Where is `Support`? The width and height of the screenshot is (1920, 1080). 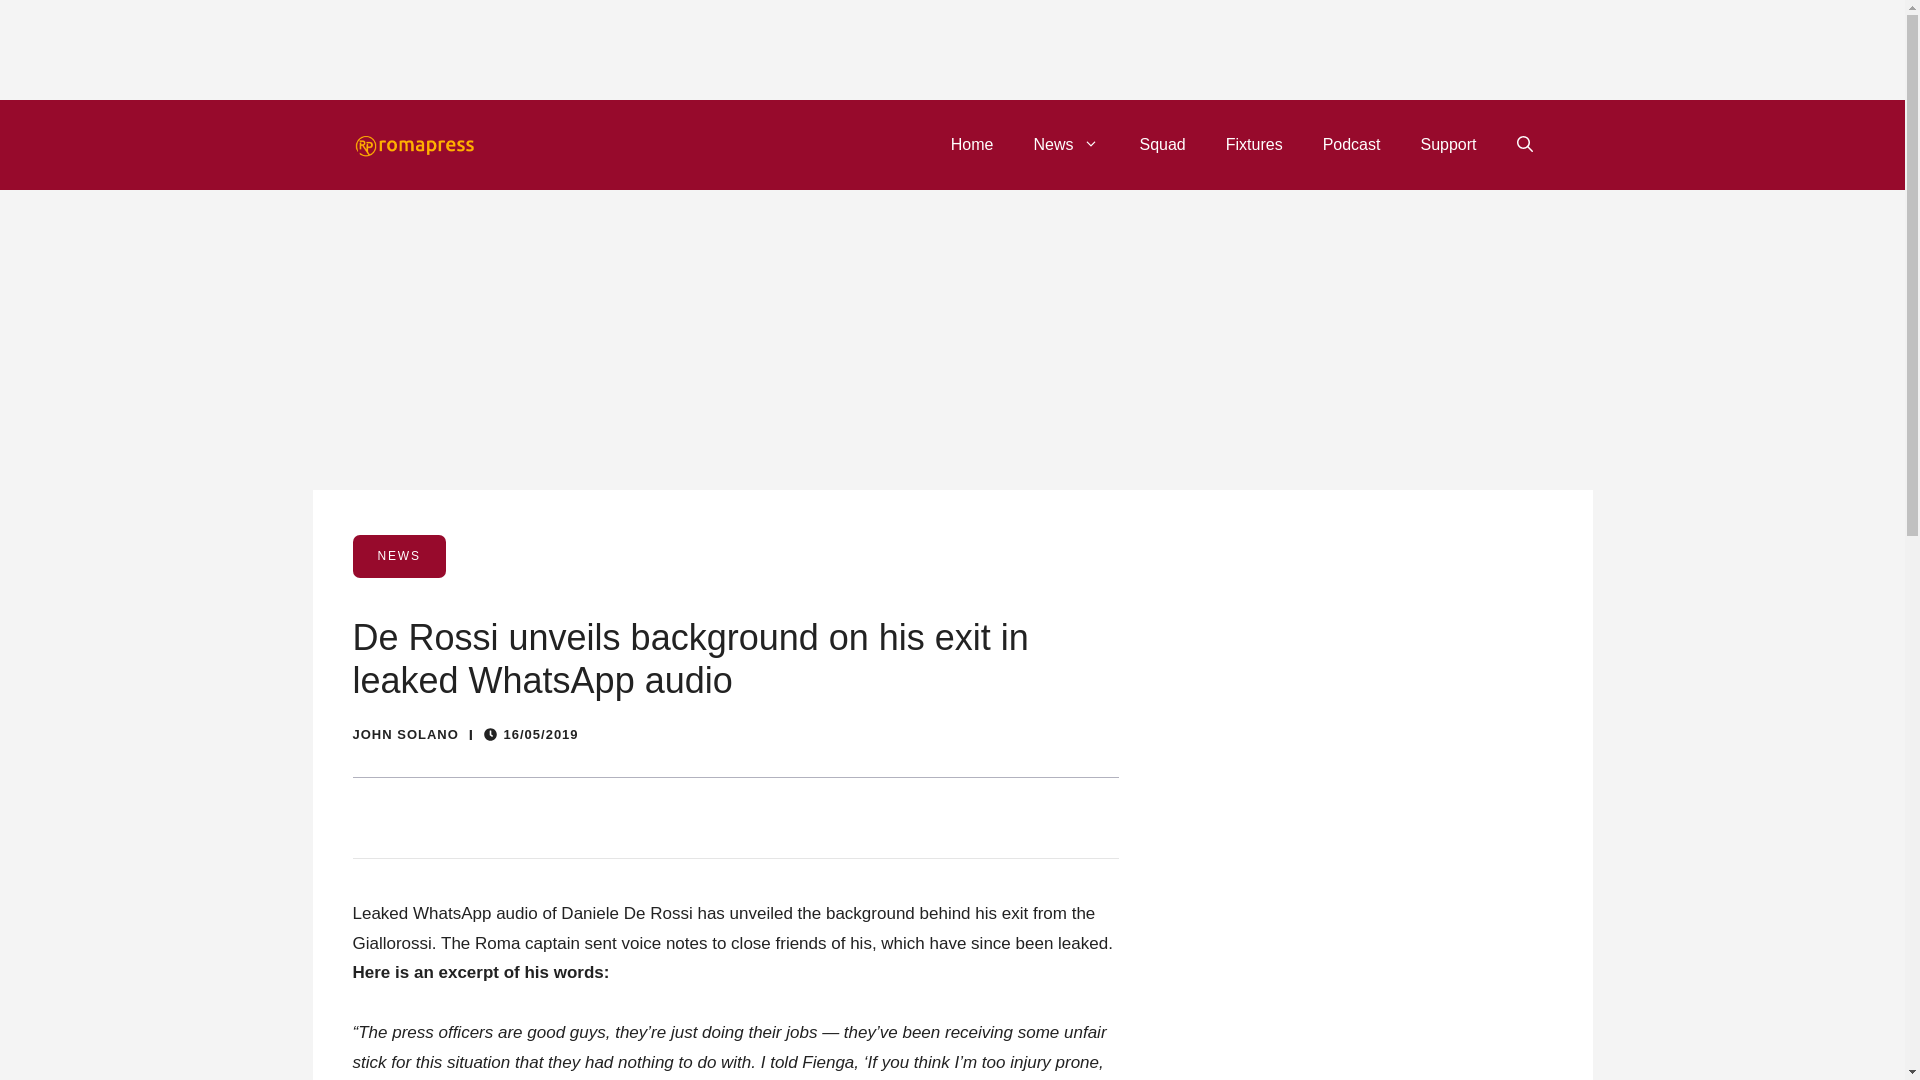
Support is located at coordinates (1447, 144).